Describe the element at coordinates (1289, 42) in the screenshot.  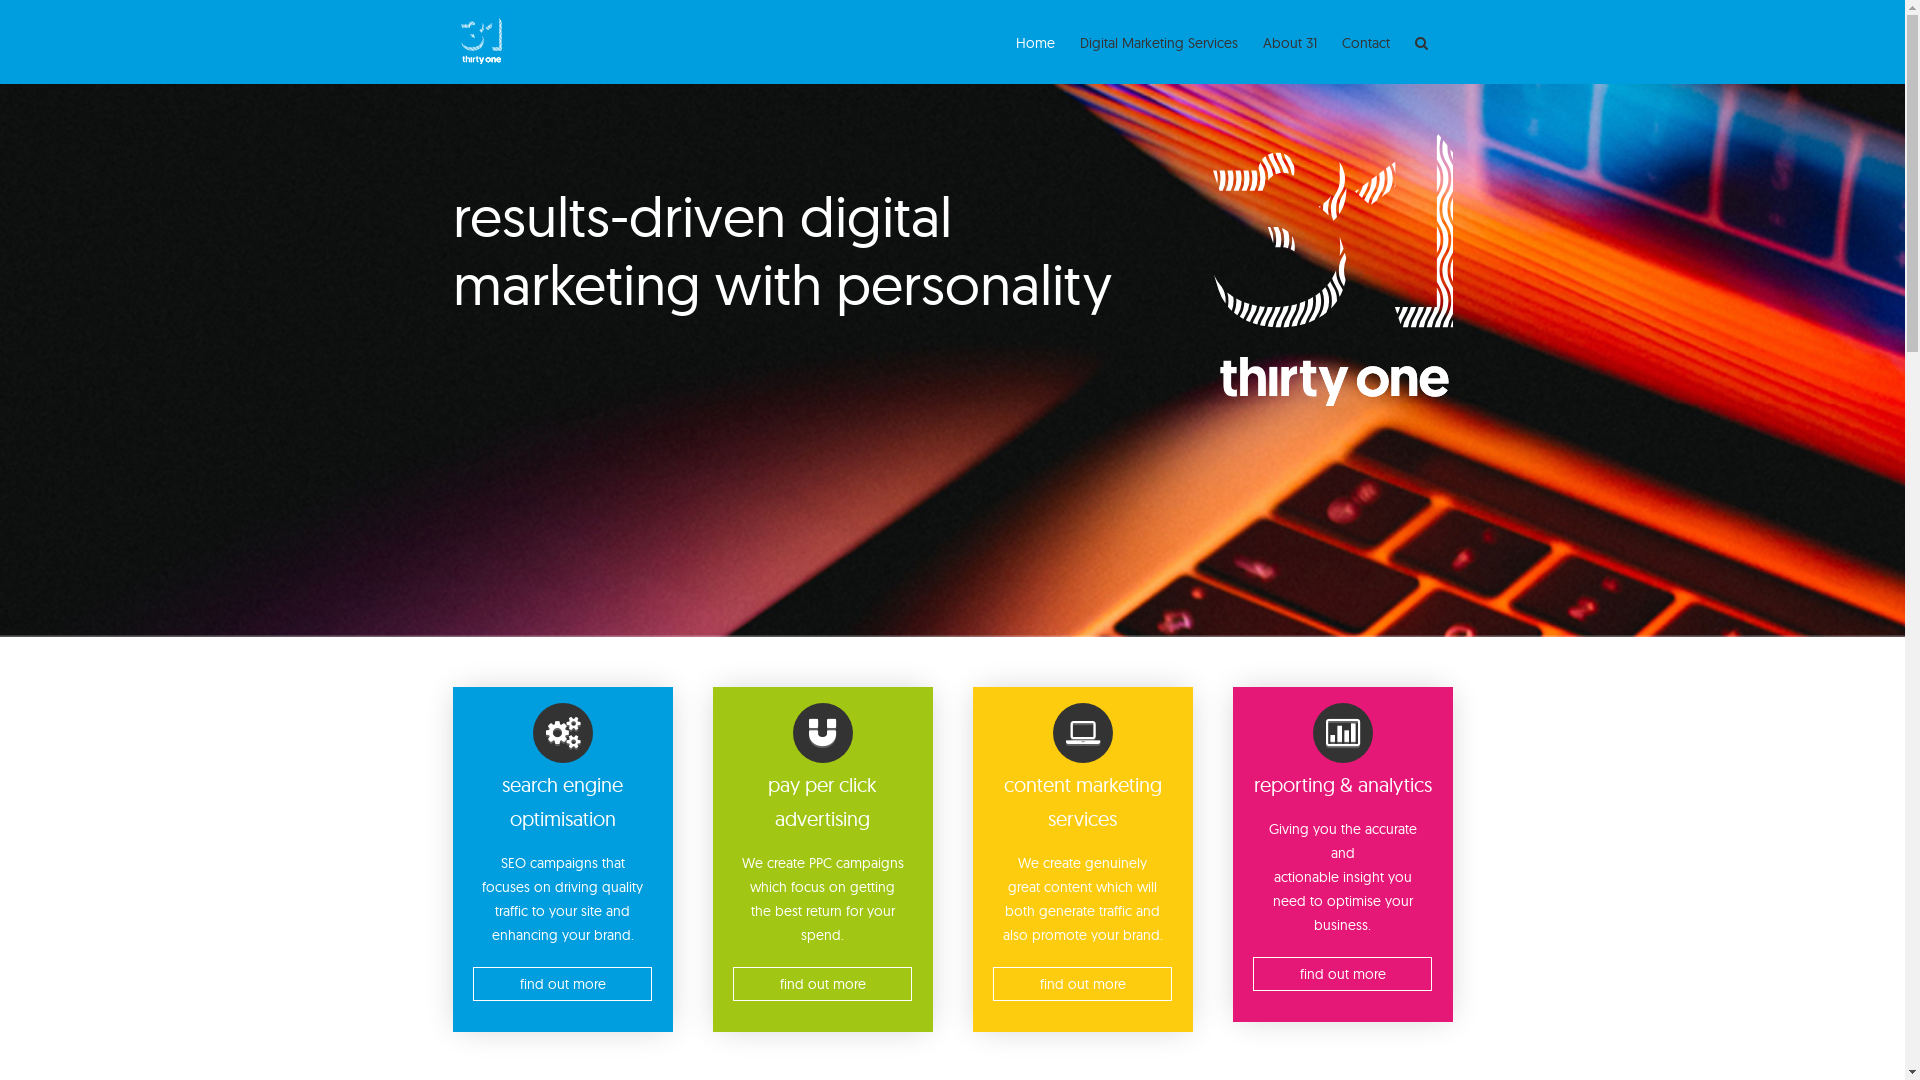
I see `About 31` at that location.